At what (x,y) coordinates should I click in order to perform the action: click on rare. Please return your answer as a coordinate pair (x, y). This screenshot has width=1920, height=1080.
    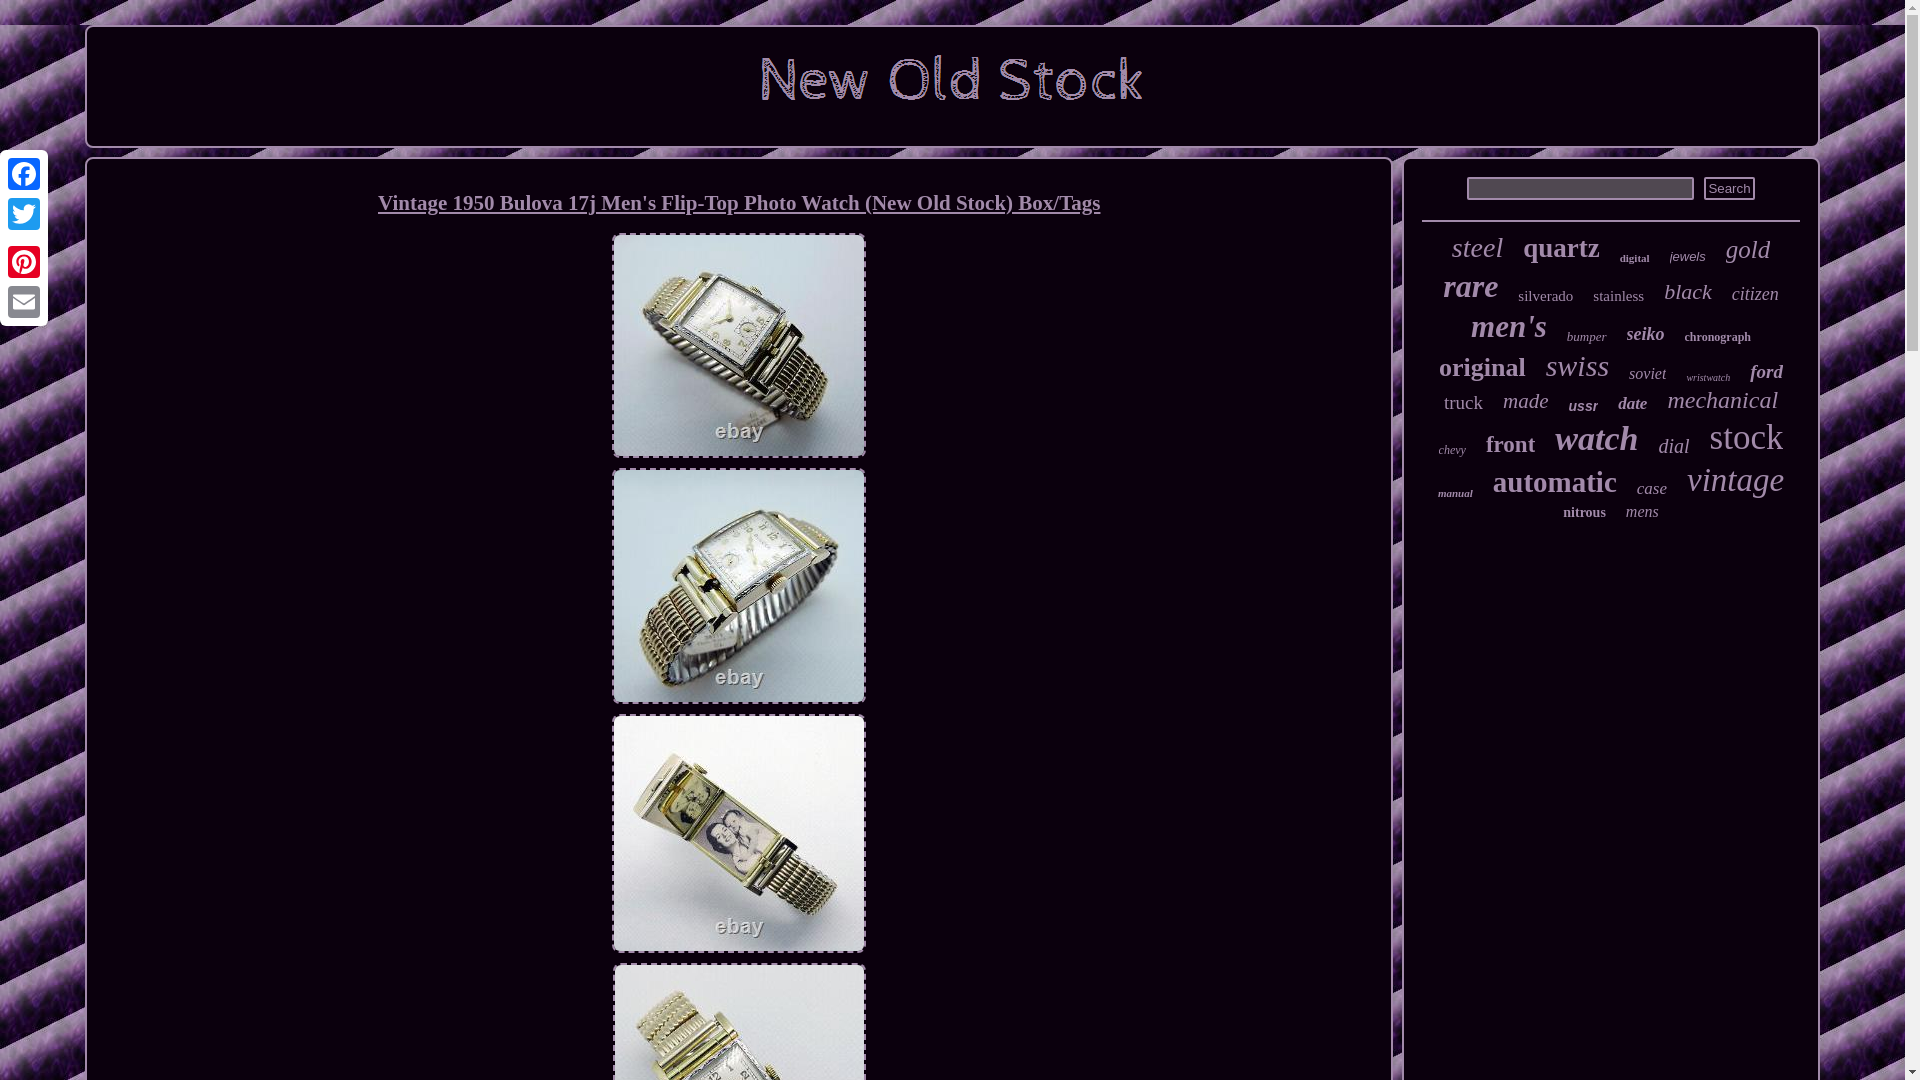
    Looking at the image, I should click on (1470, 286).